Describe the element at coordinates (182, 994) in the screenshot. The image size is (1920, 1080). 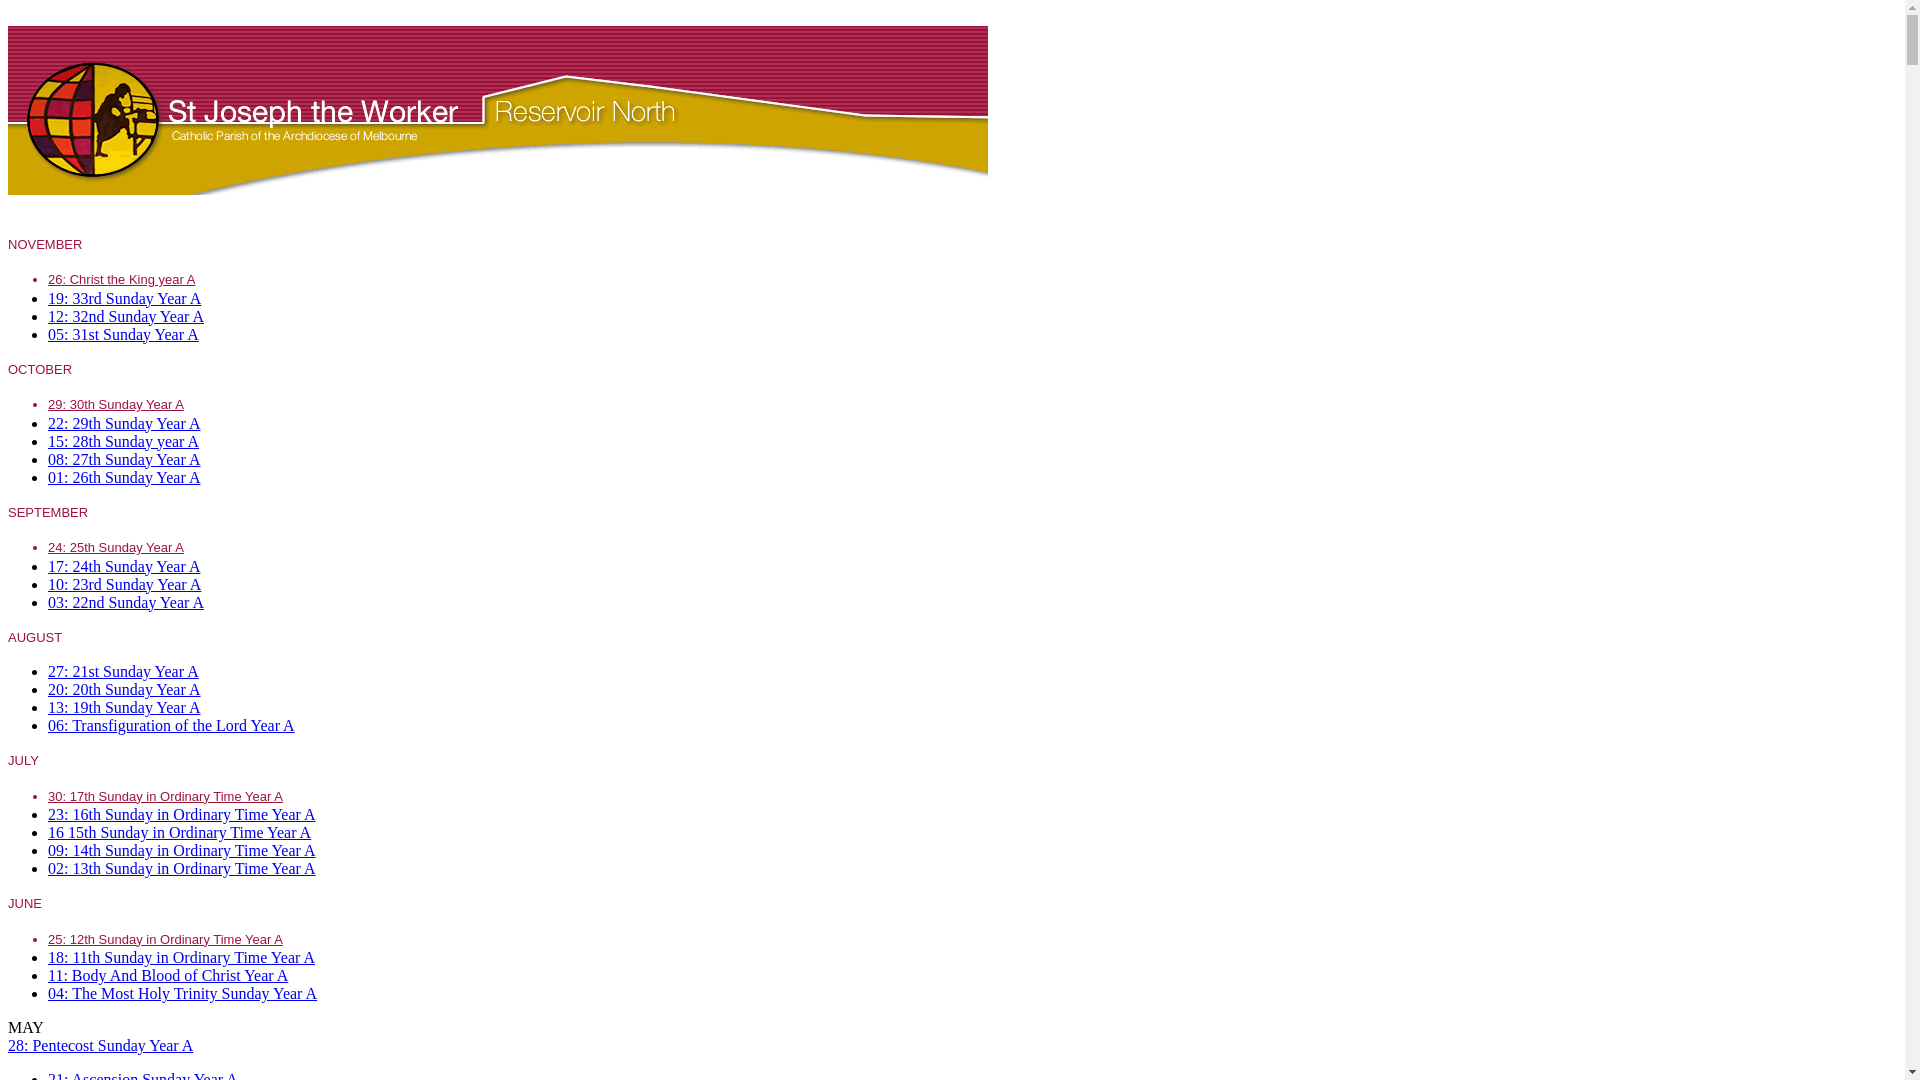
I see `04: The Most Holy Trinity Sunday Year A` at that location.